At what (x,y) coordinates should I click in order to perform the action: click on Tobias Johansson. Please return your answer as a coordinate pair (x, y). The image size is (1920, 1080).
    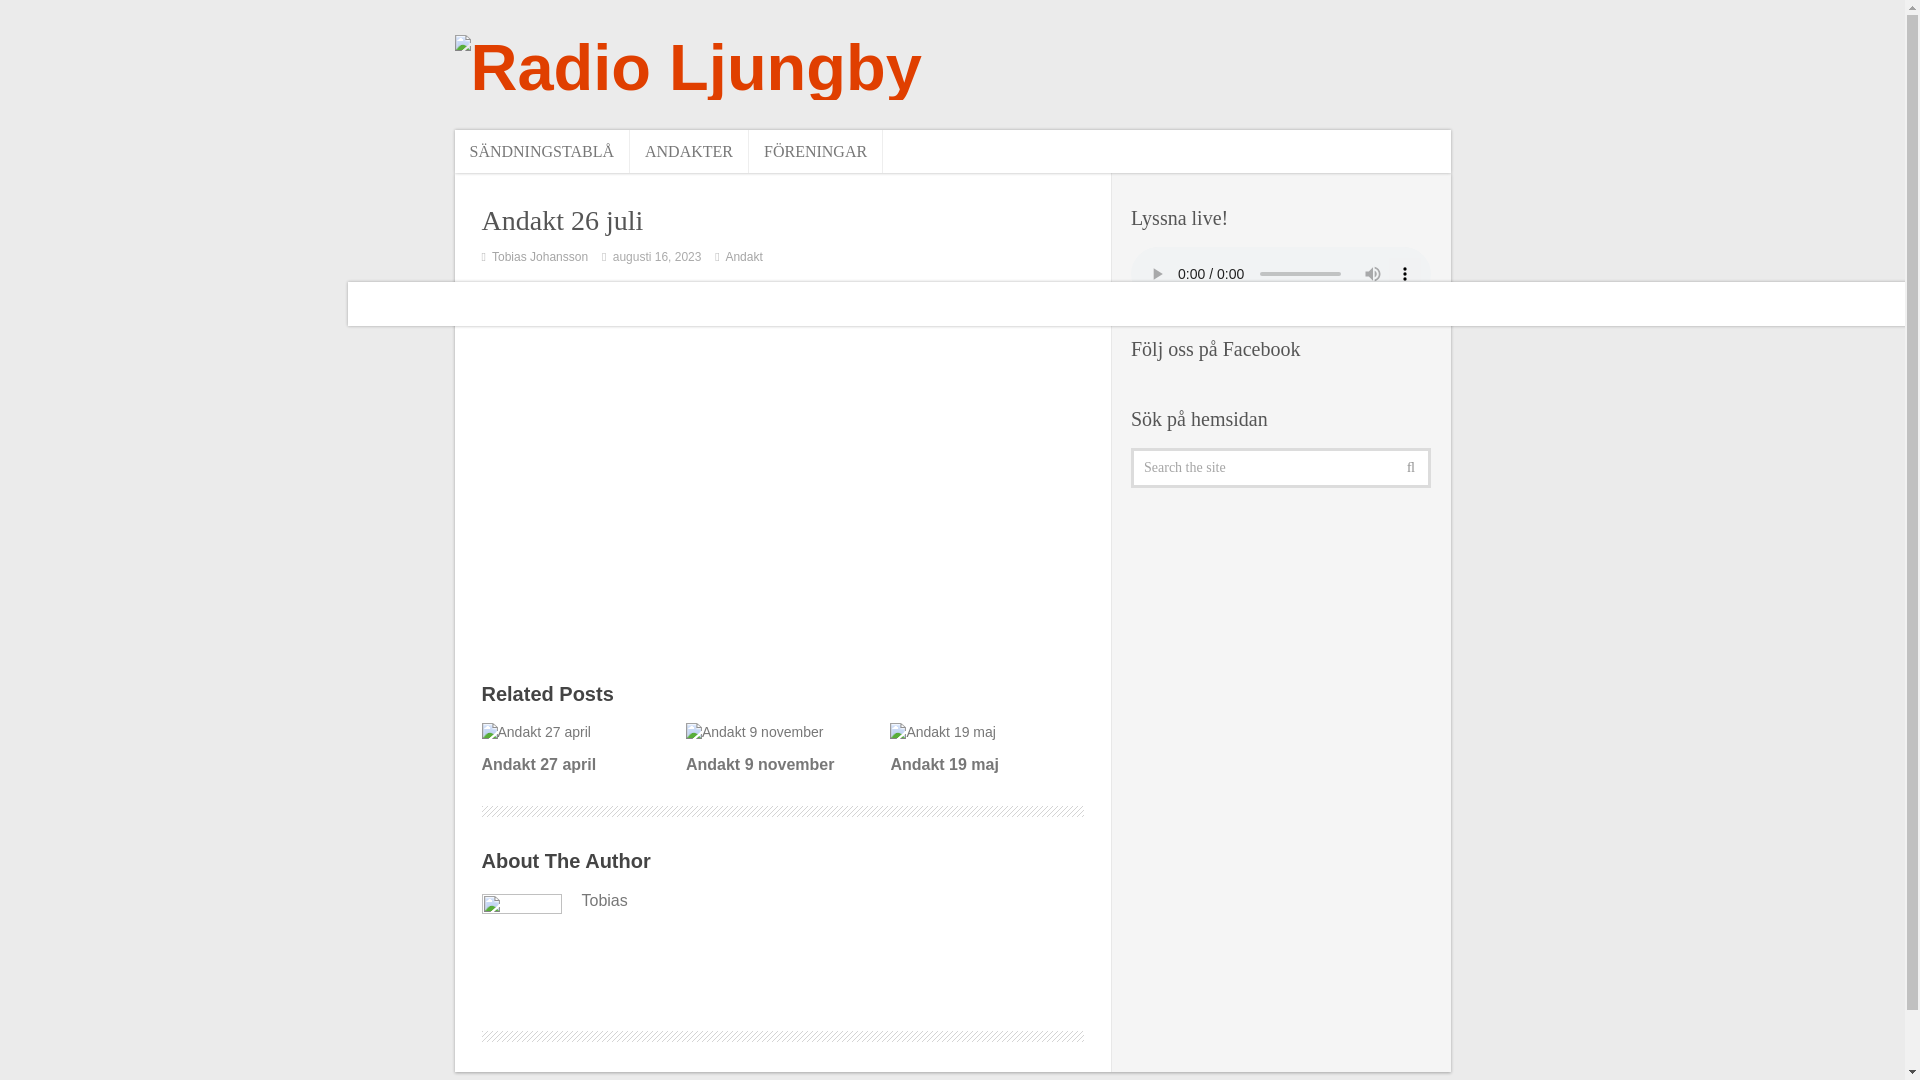
    Looking at the image, I should click on (539, 256).